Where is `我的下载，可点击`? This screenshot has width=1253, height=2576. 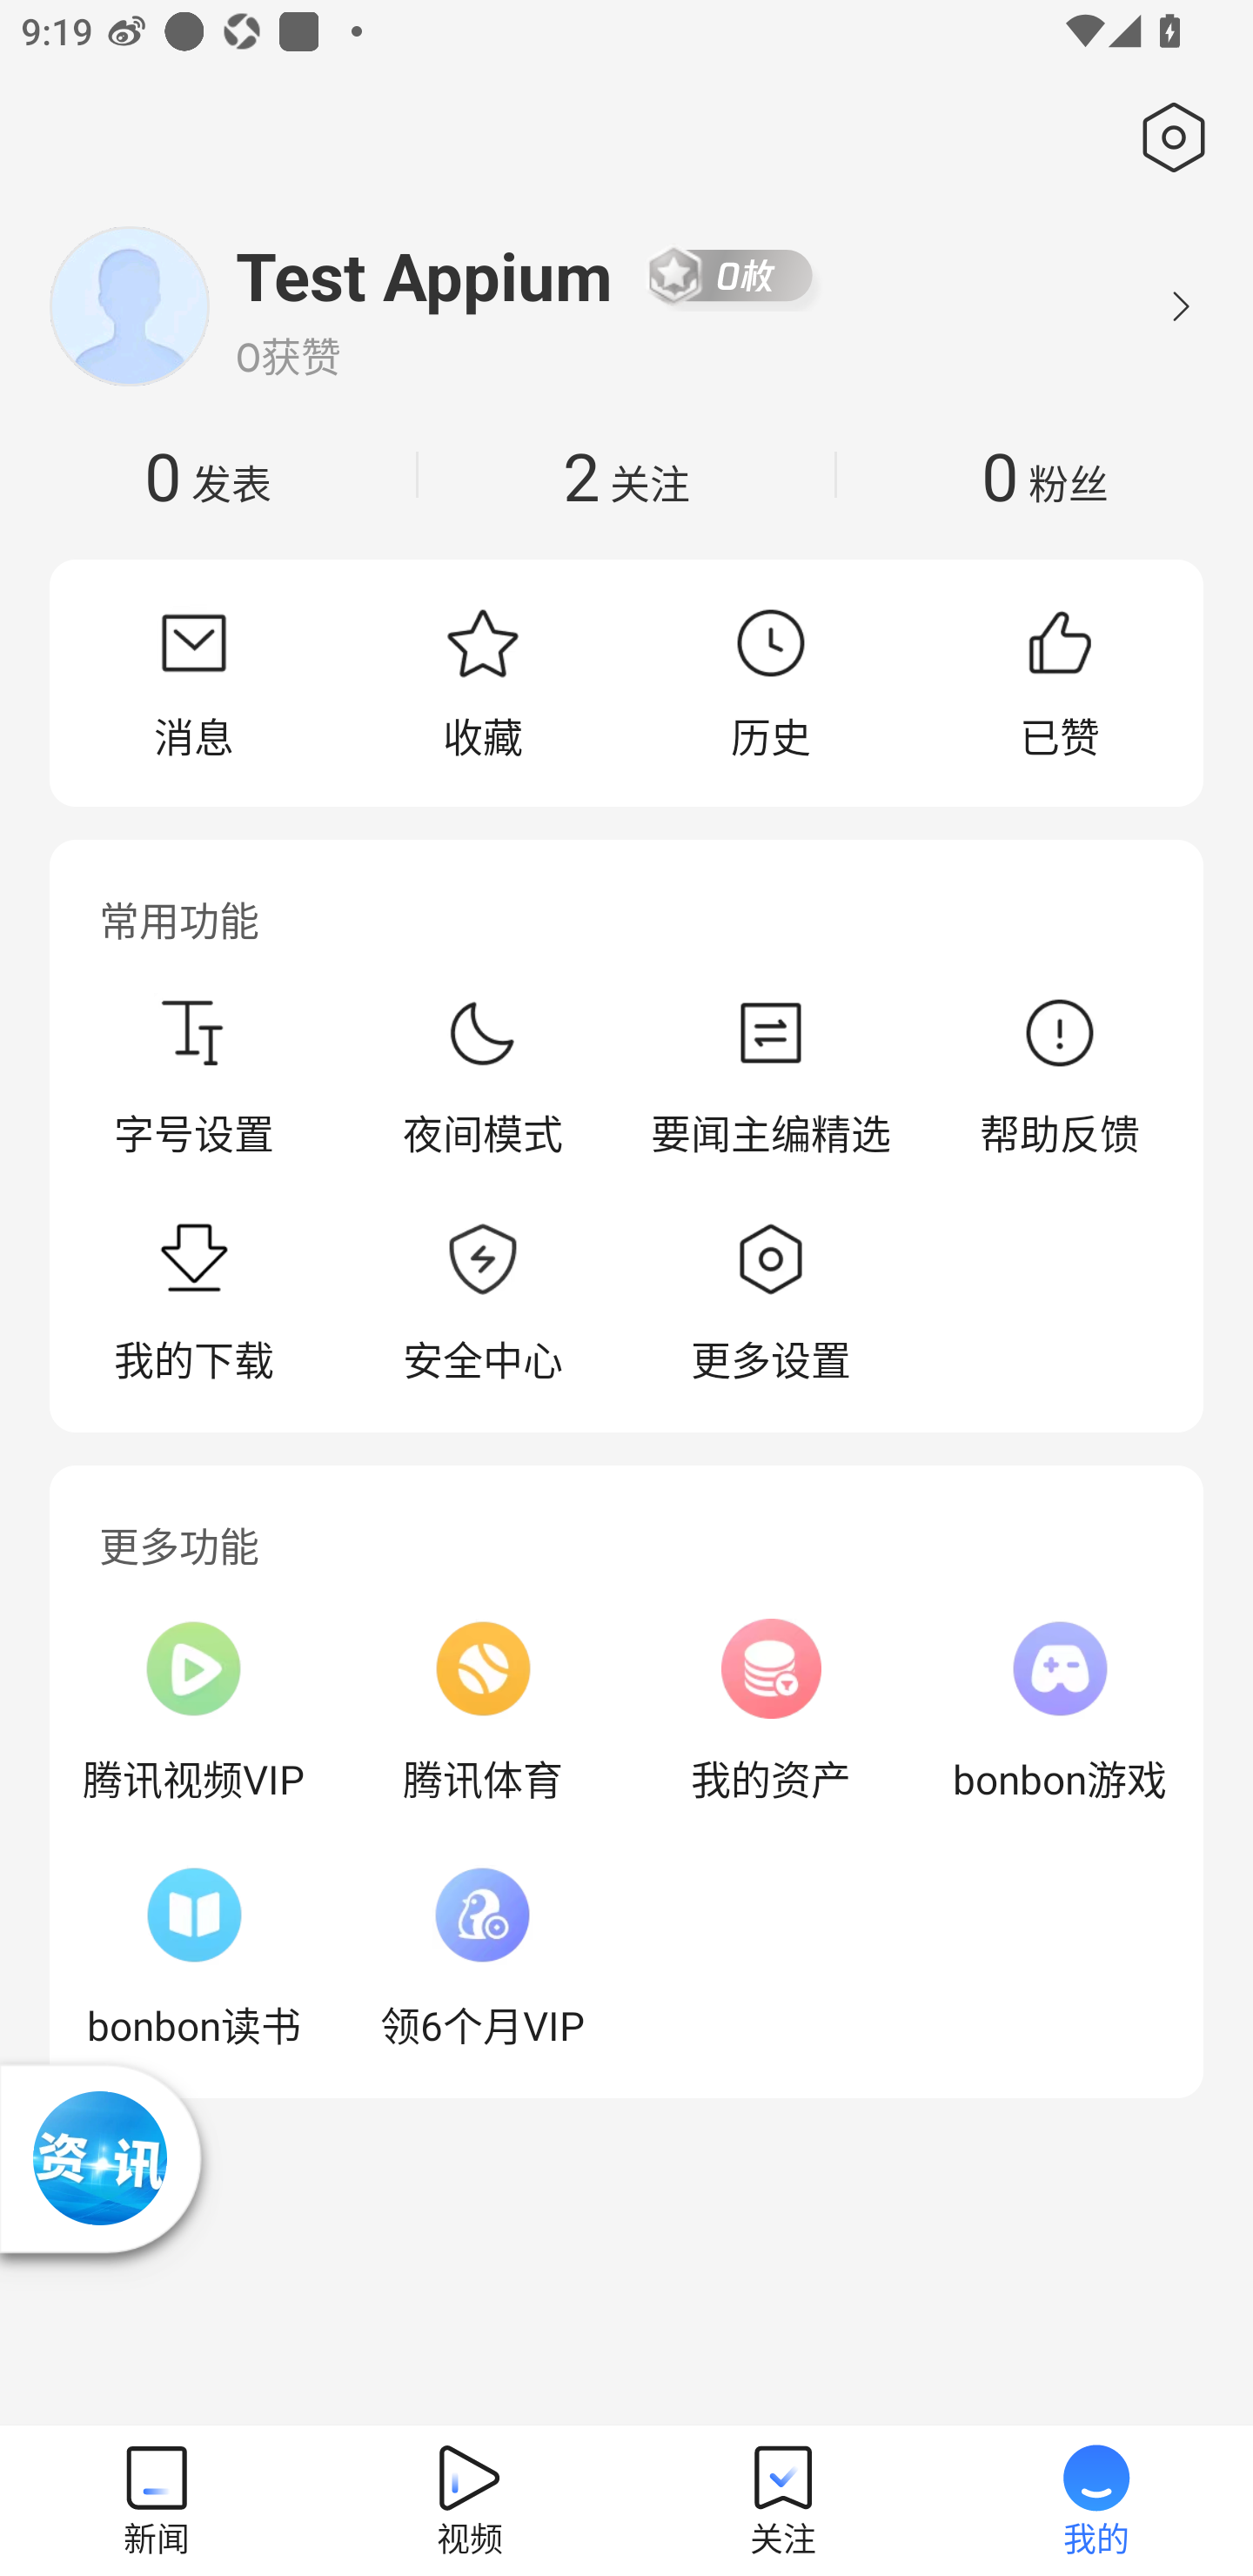 我的下载，可点击 is located at coordinates (193, 1304).